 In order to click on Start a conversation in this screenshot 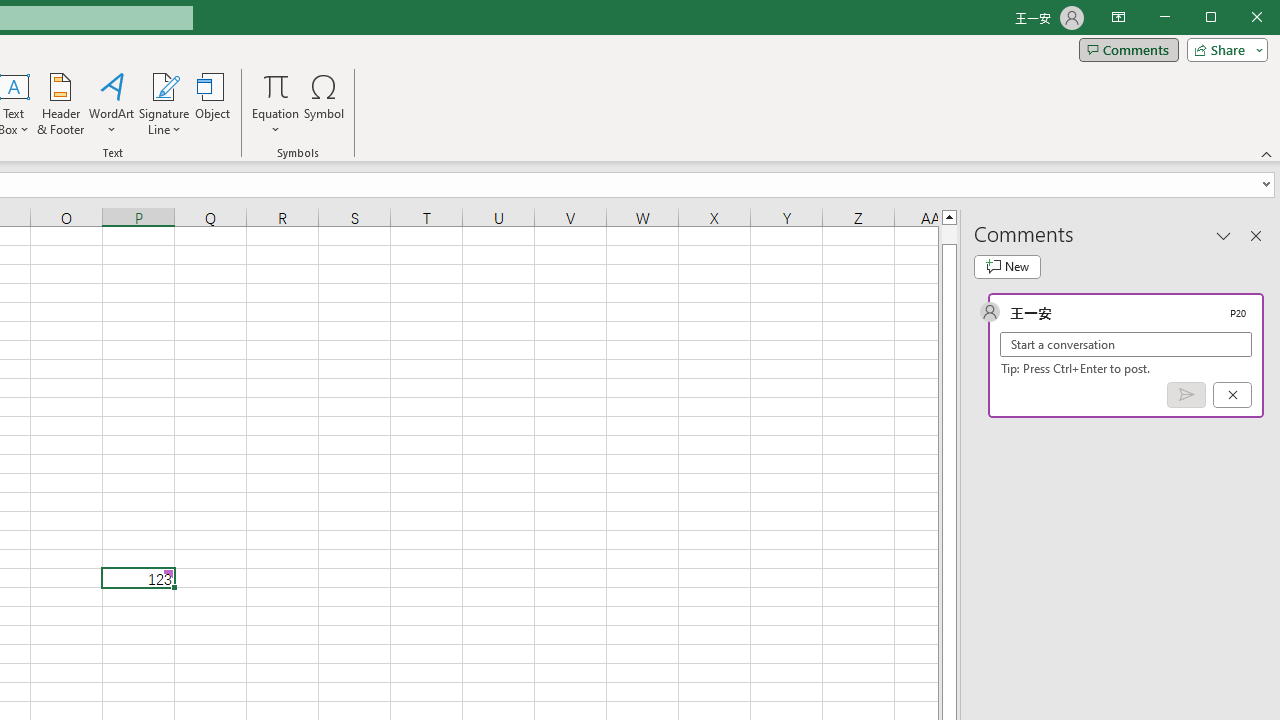, I will do `click(1126, 344)`.